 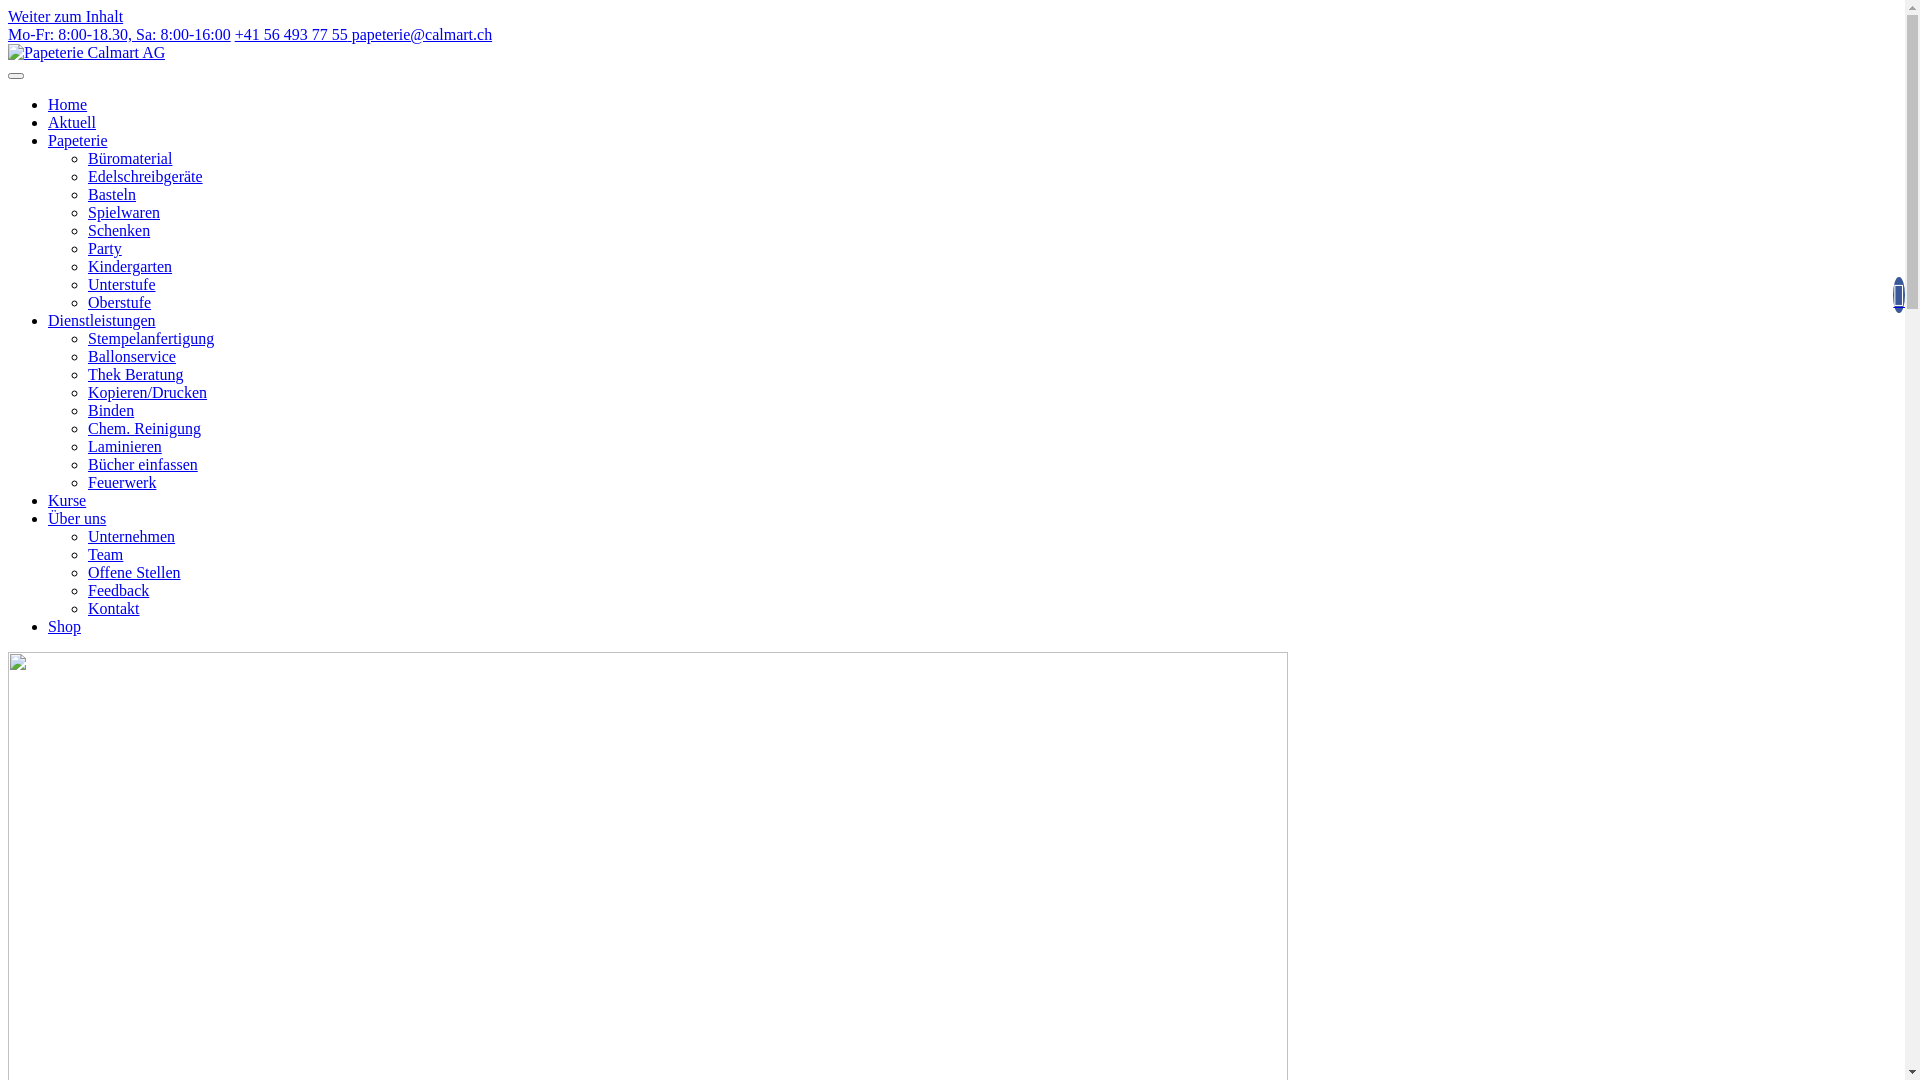 What do you see at coordinates (65, 16) in the screenshot?
I see `Weiter zum Inhalt` at bounding box center [65, 16].